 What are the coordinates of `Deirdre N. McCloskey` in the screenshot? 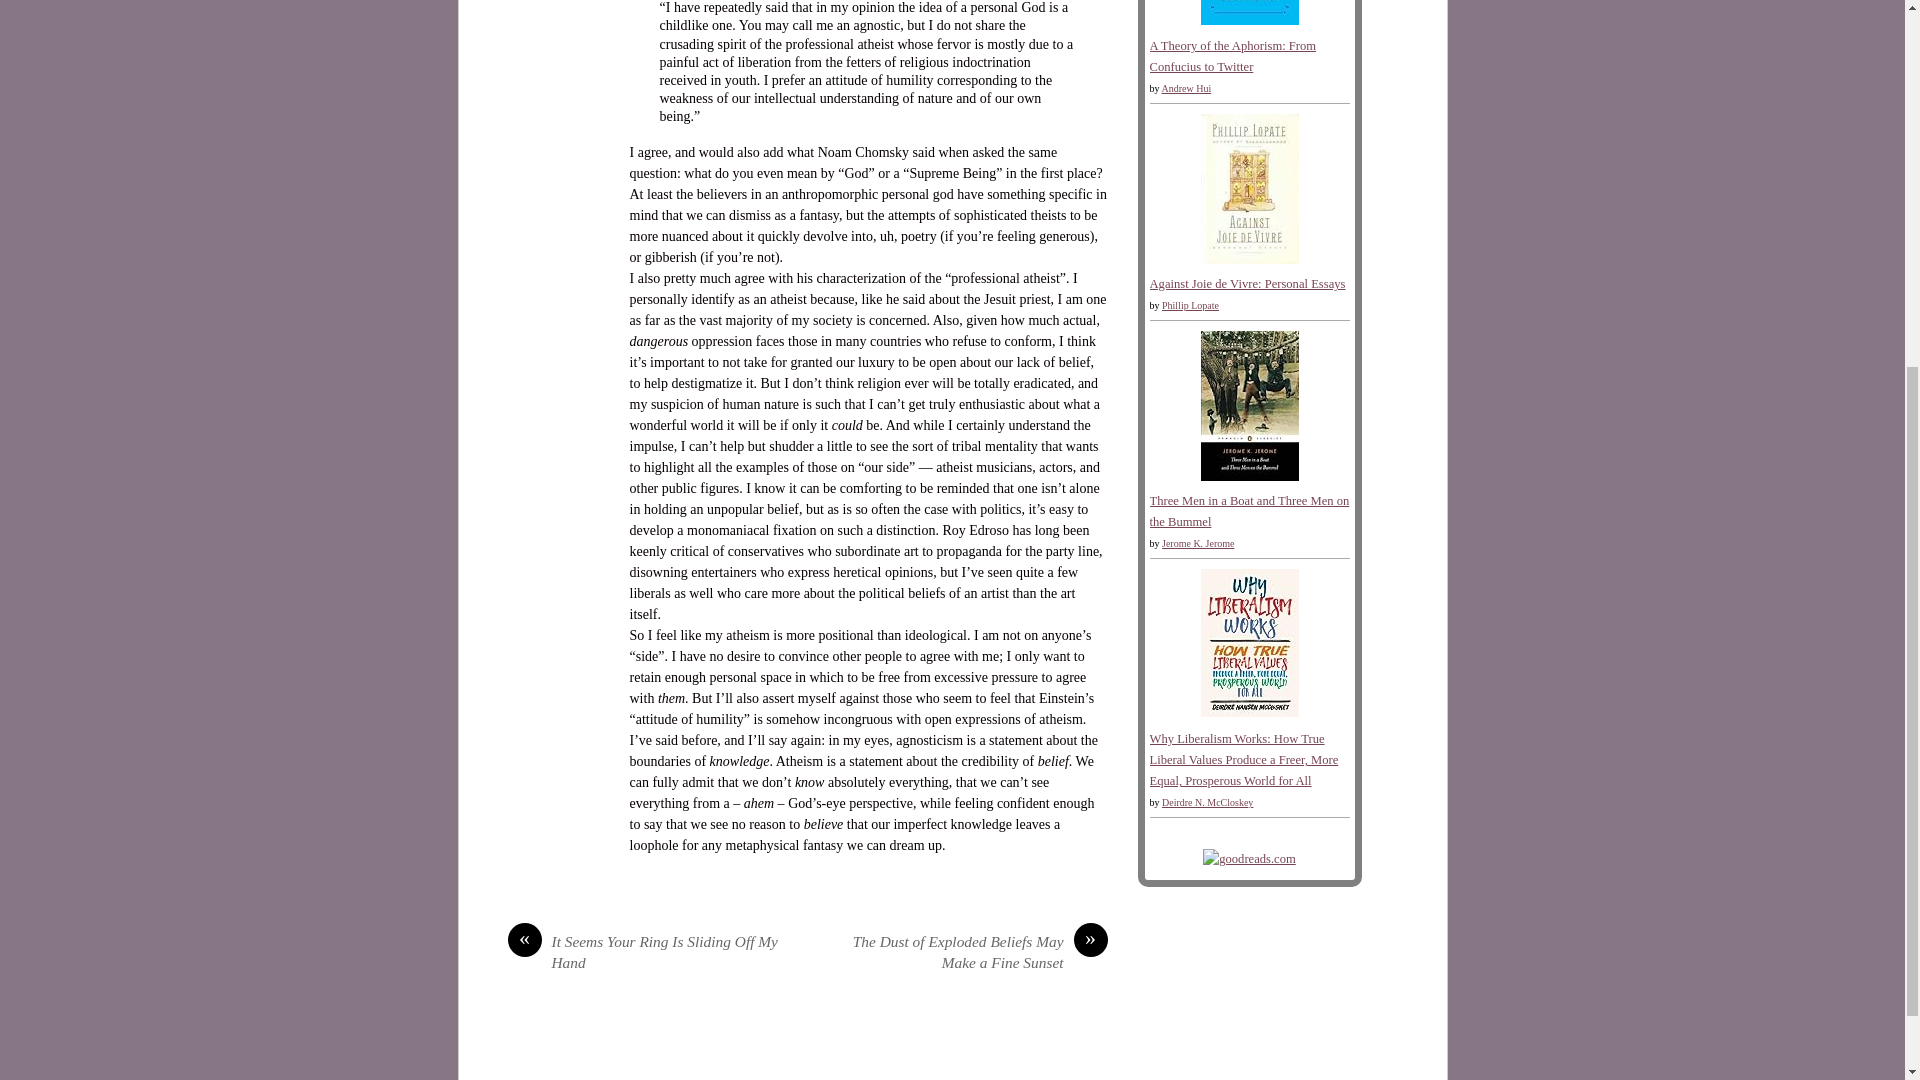 It's located at (1207, 802).